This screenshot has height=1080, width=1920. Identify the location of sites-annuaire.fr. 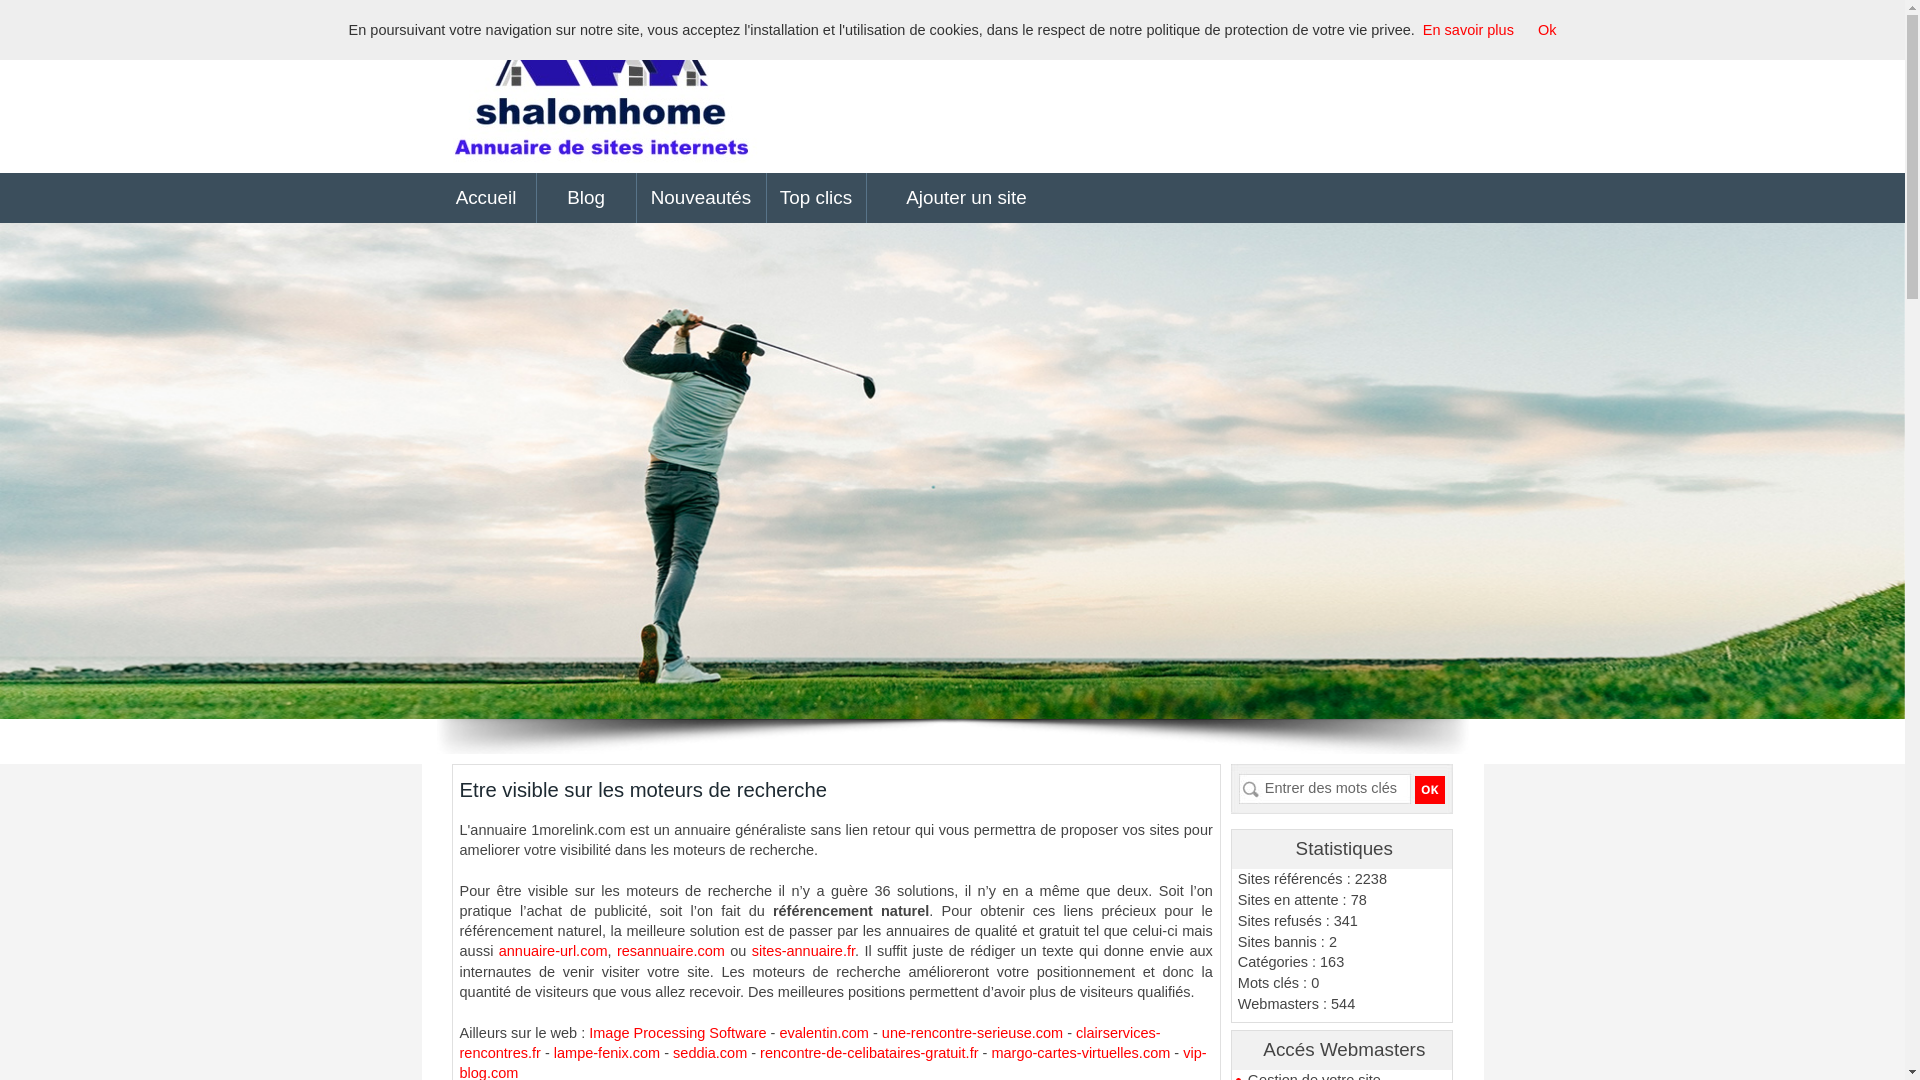
(804, 951).